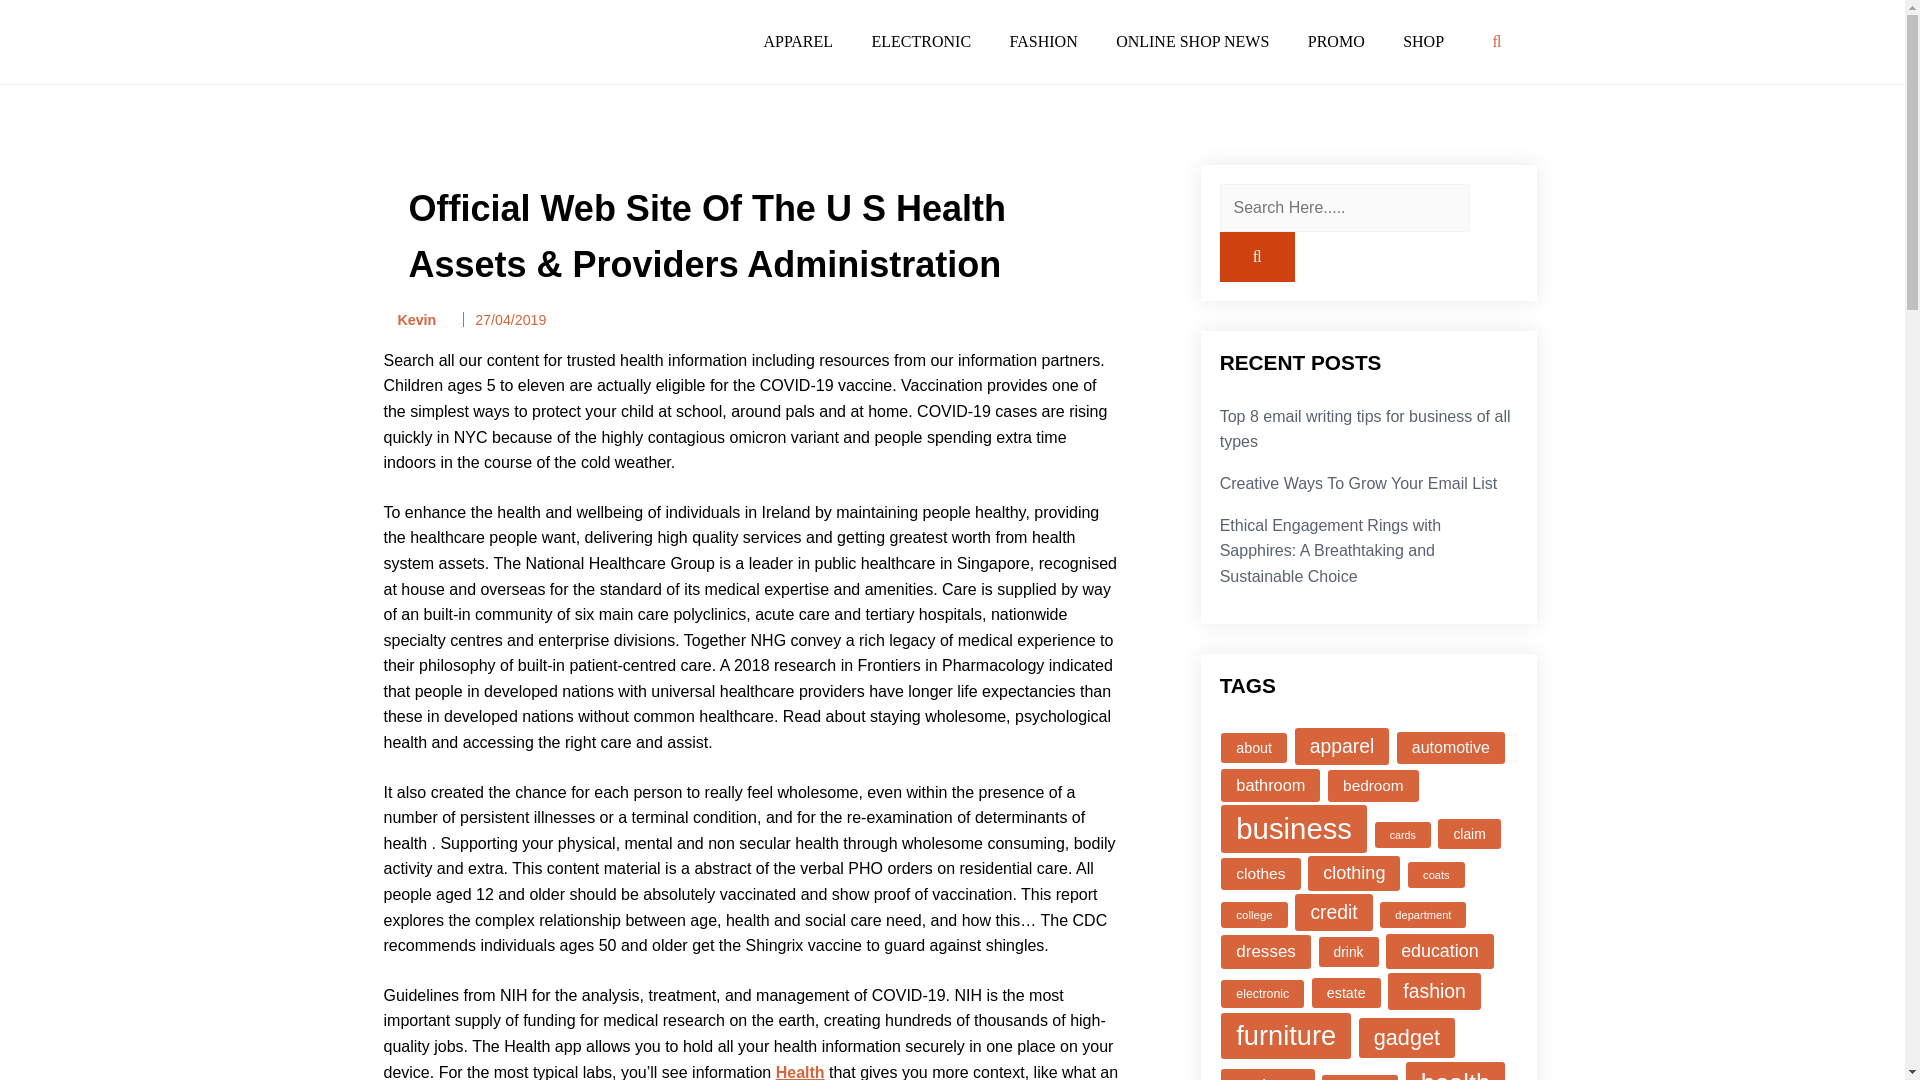 The height and width of the screenshot is (1080, 1920). I want to click on Kevin, so click(410, 320).